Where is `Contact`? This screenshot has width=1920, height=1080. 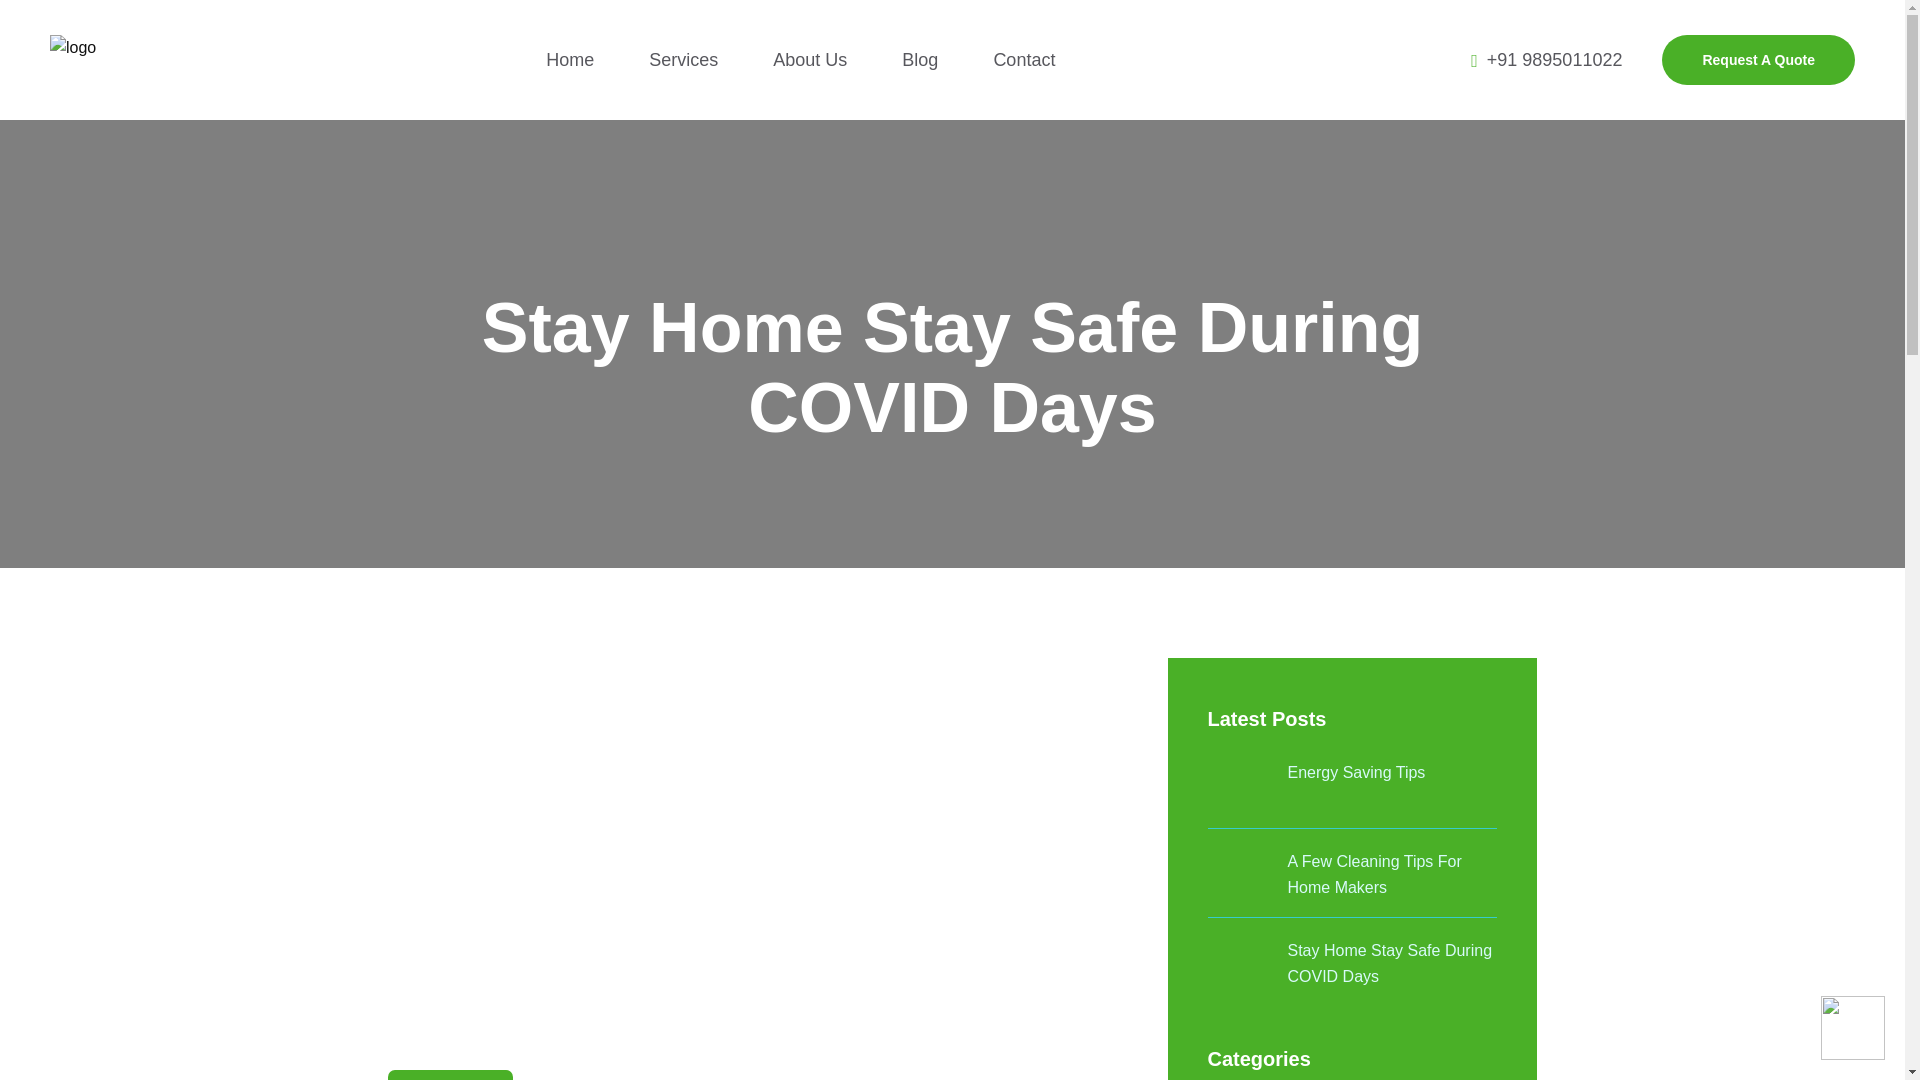 Contact is located at coordinates (1023, 60).